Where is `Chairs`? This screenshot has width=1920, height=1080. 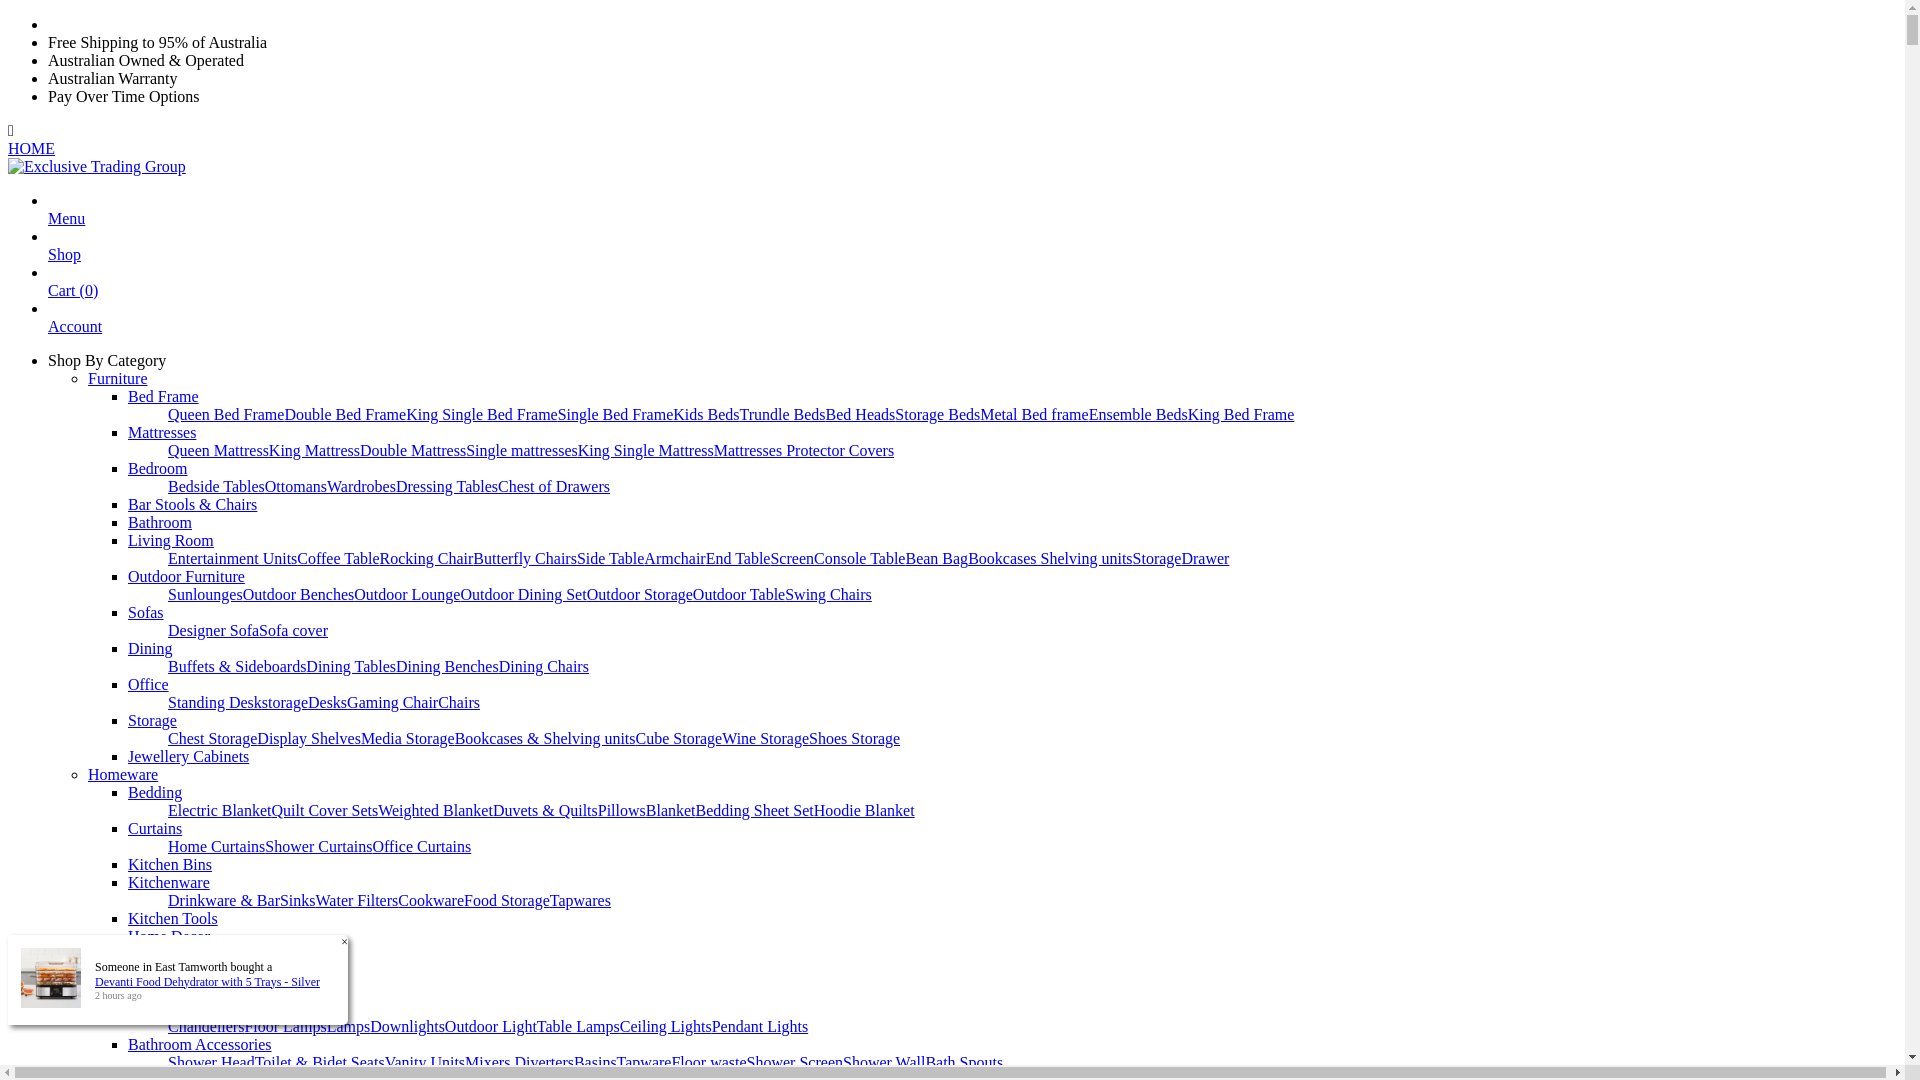
Chairs is located at coordinates (459, 702).